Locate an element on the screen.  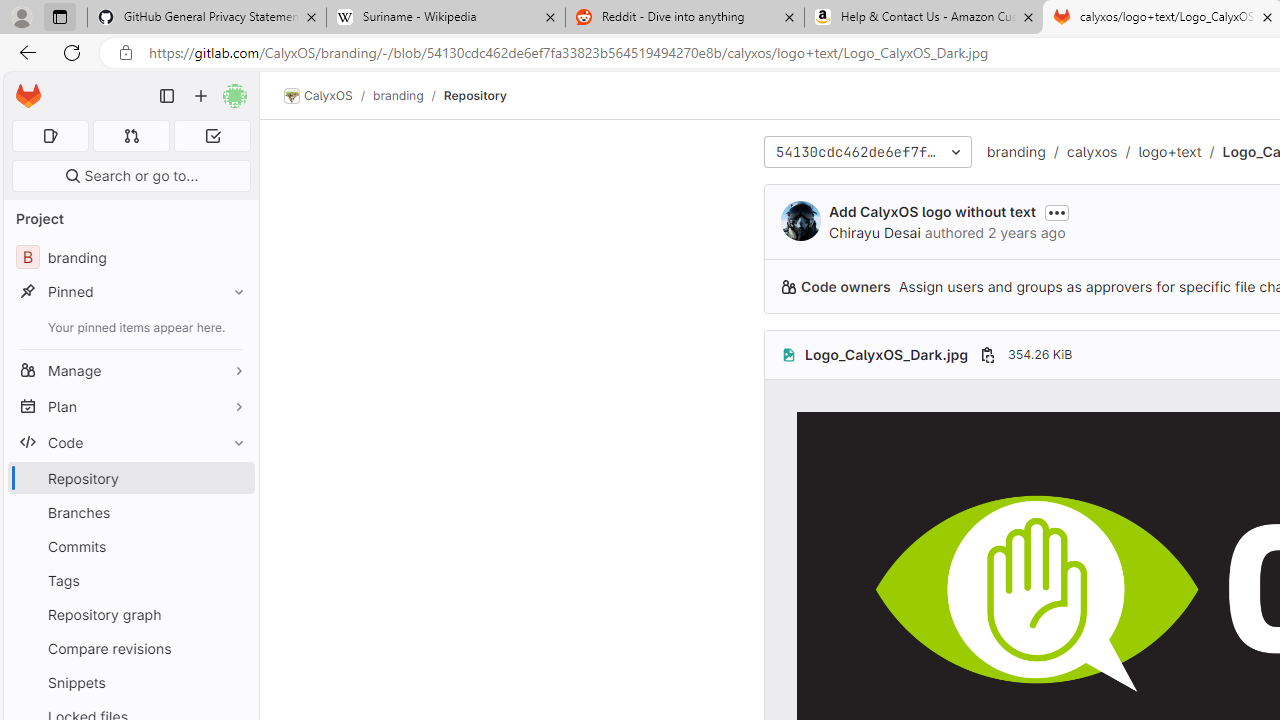
Commits is located at coordinates (130, 546).